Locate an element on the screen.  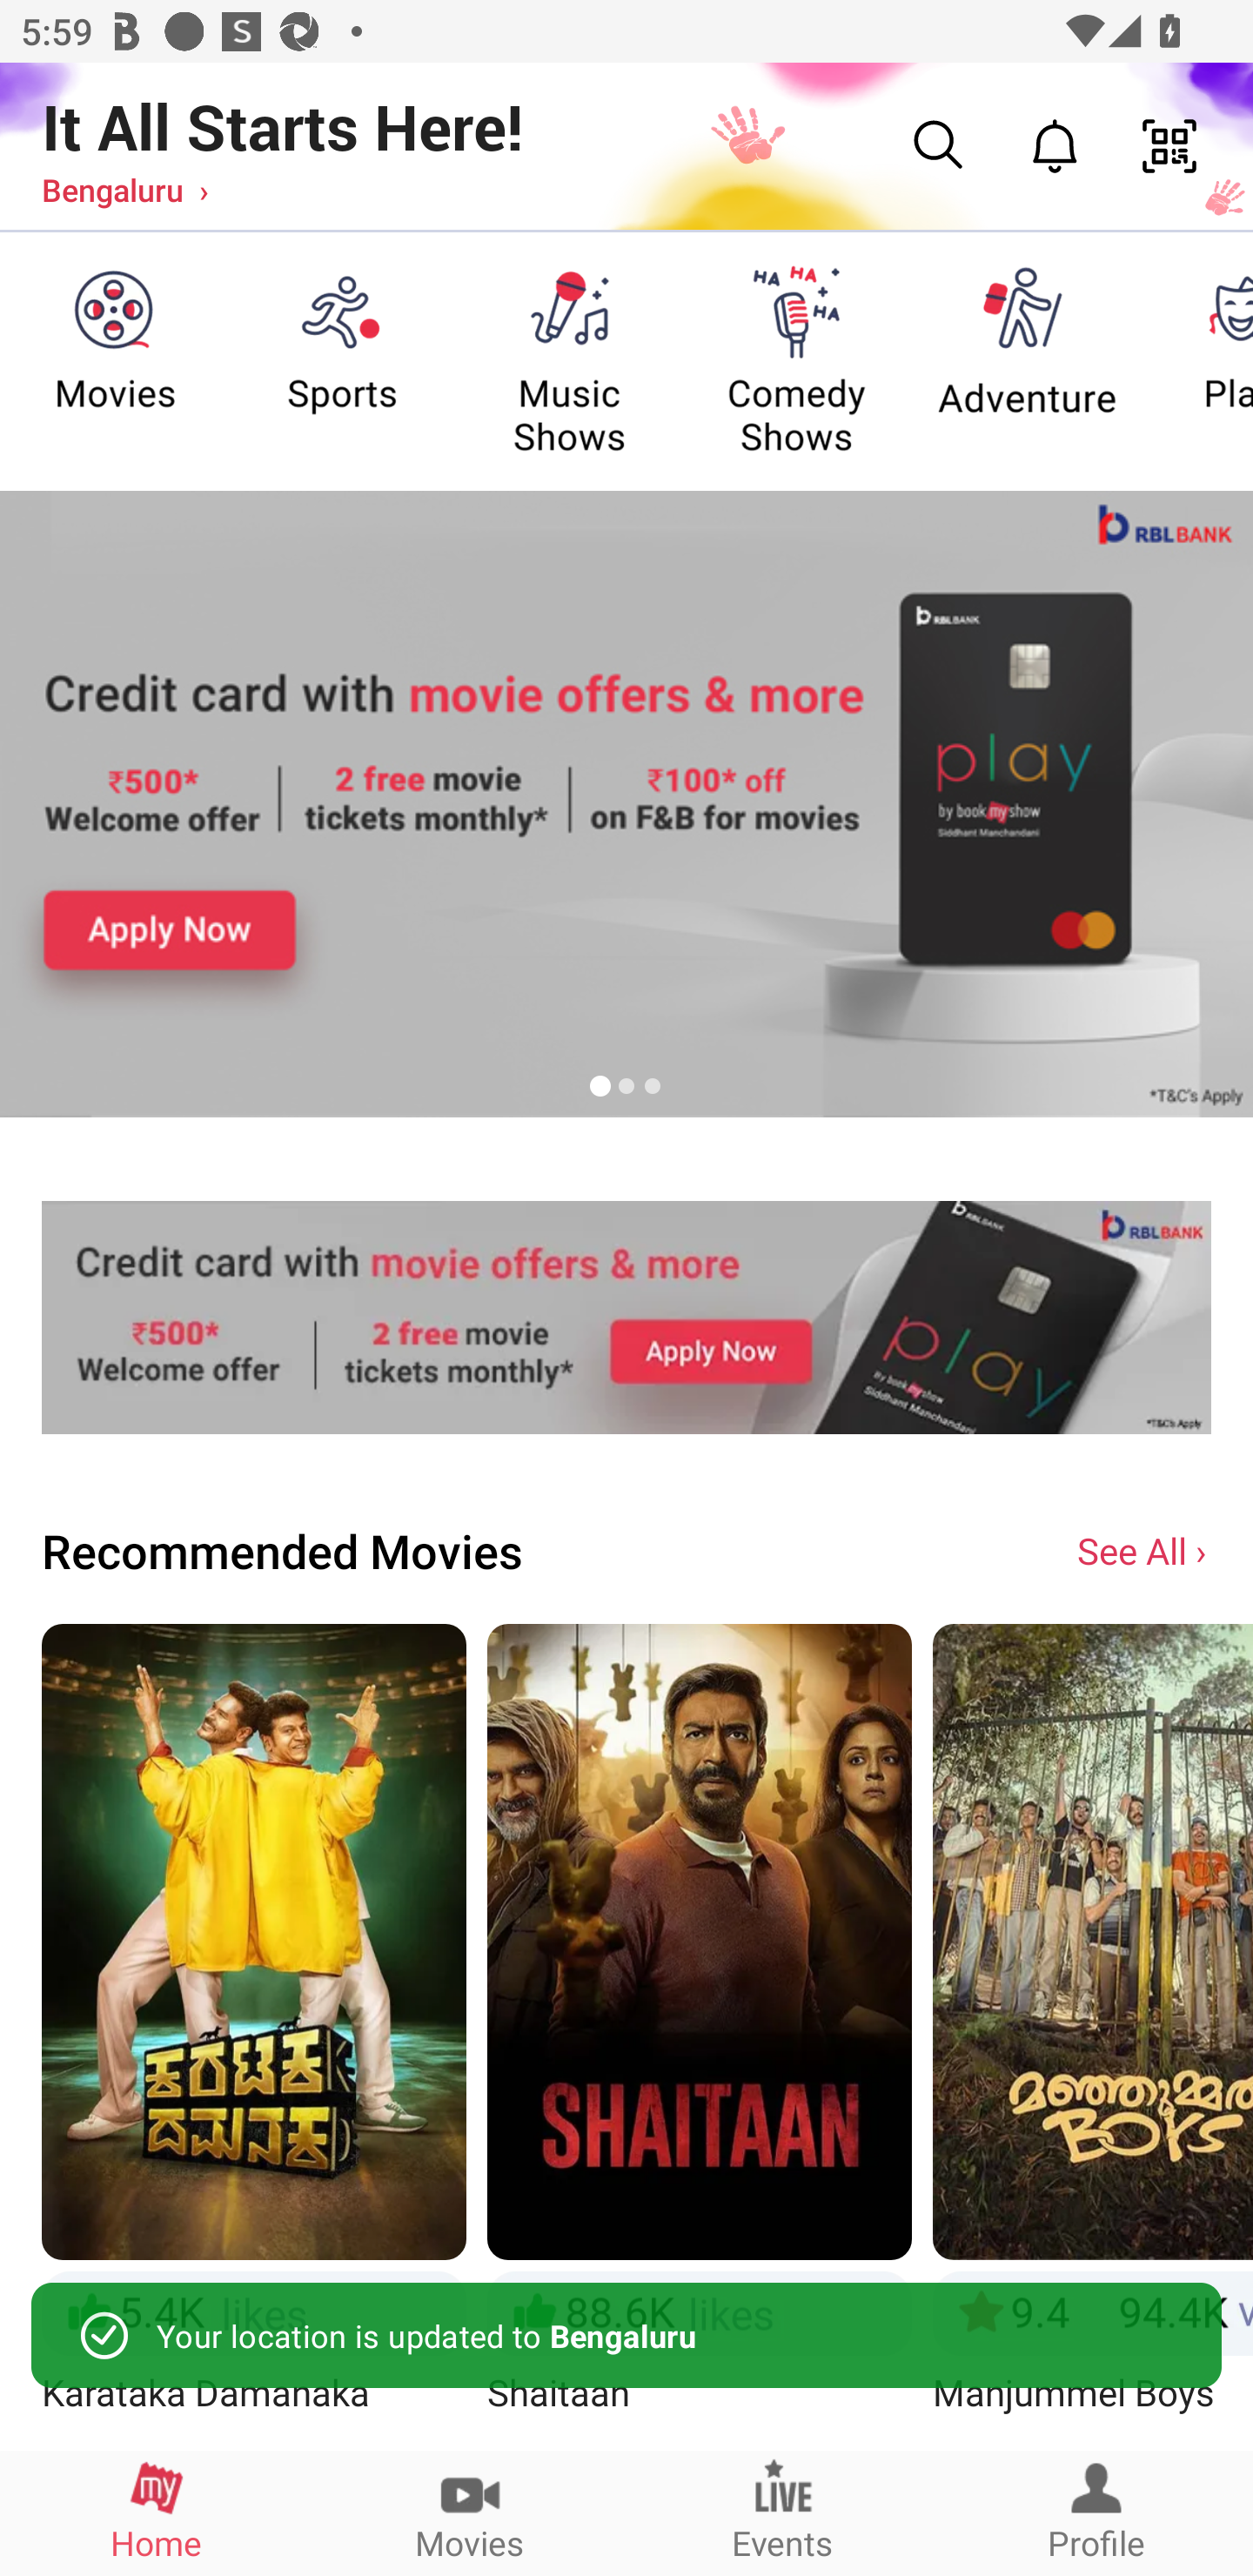
Movies is located at coordinates (470, 2512).